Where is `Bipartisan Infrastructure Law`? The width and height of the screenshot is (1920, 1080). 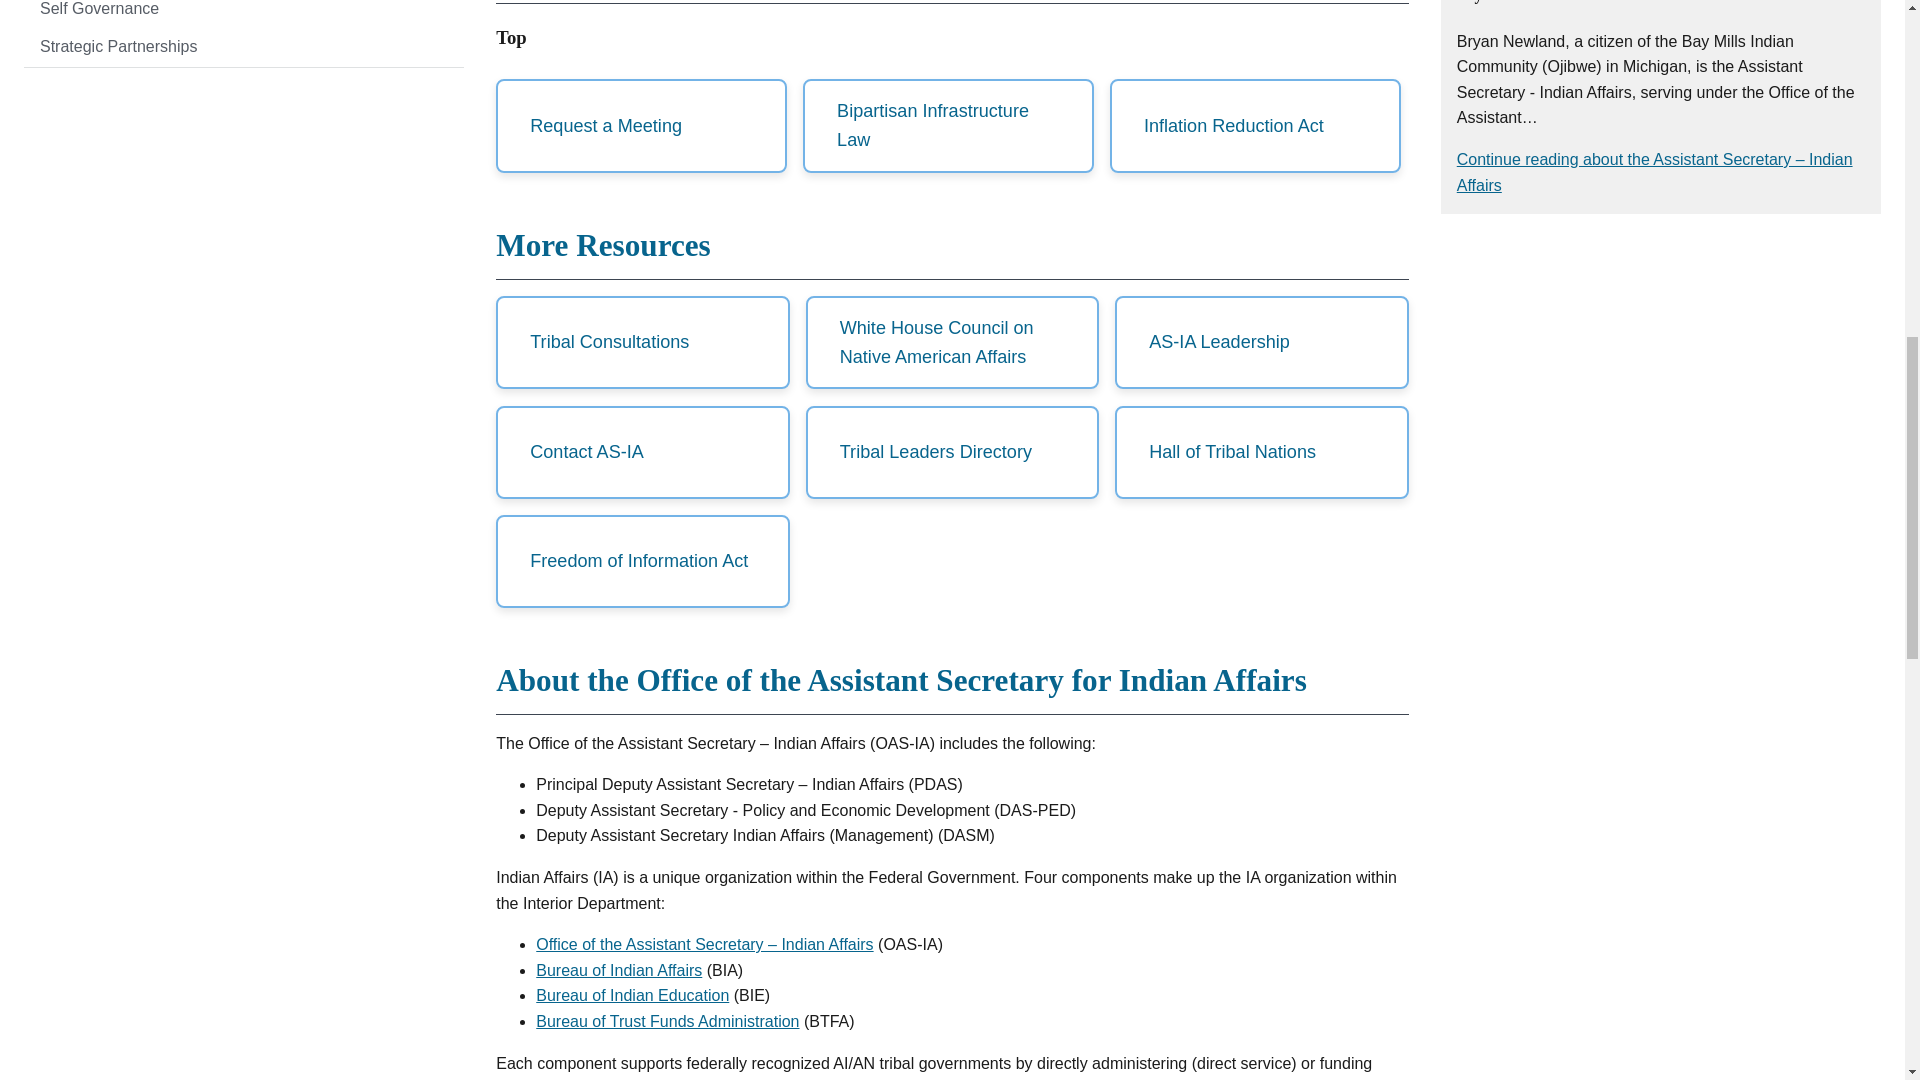 Bipartisan Infrastructure Law is located at coordinates (948, 125).